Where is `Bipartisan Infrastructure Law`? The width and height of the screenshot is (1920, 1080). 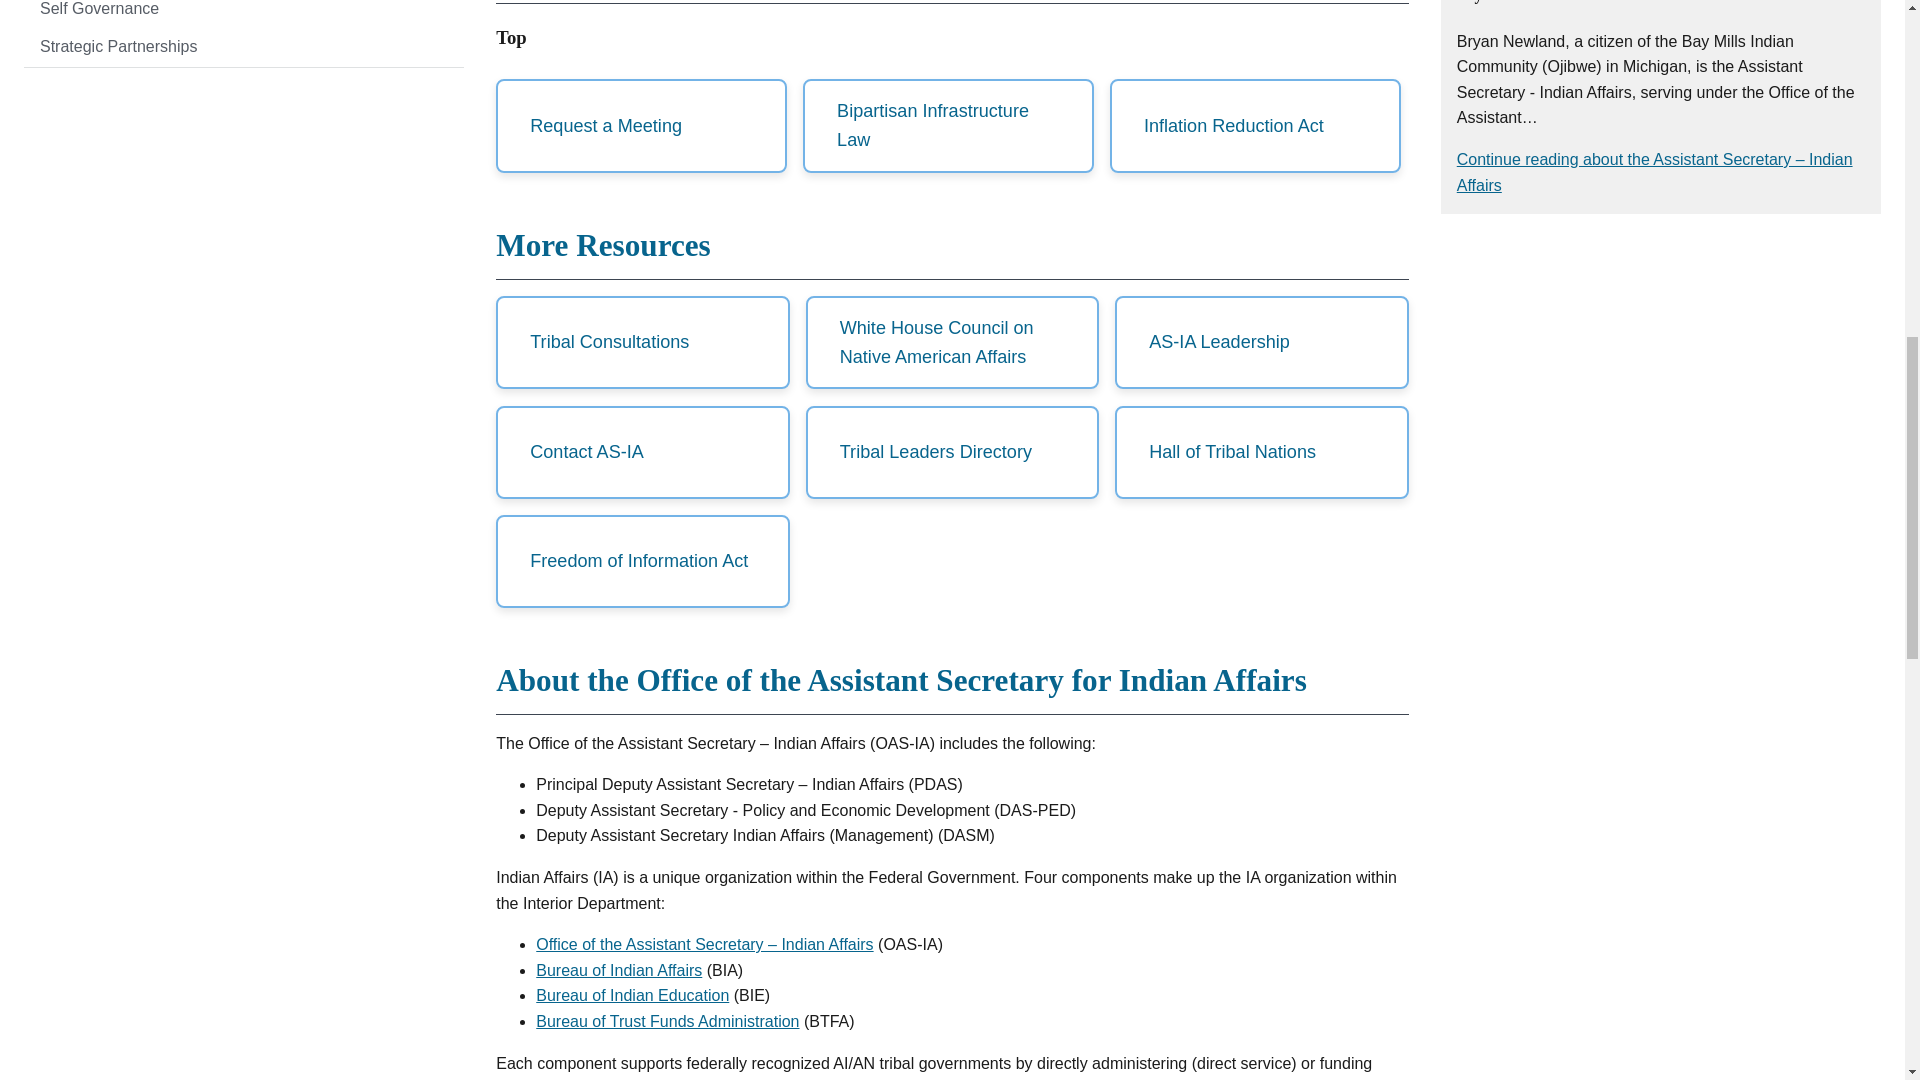 Bipartisan Infrastructure Law is located at coordinates (948, 125).